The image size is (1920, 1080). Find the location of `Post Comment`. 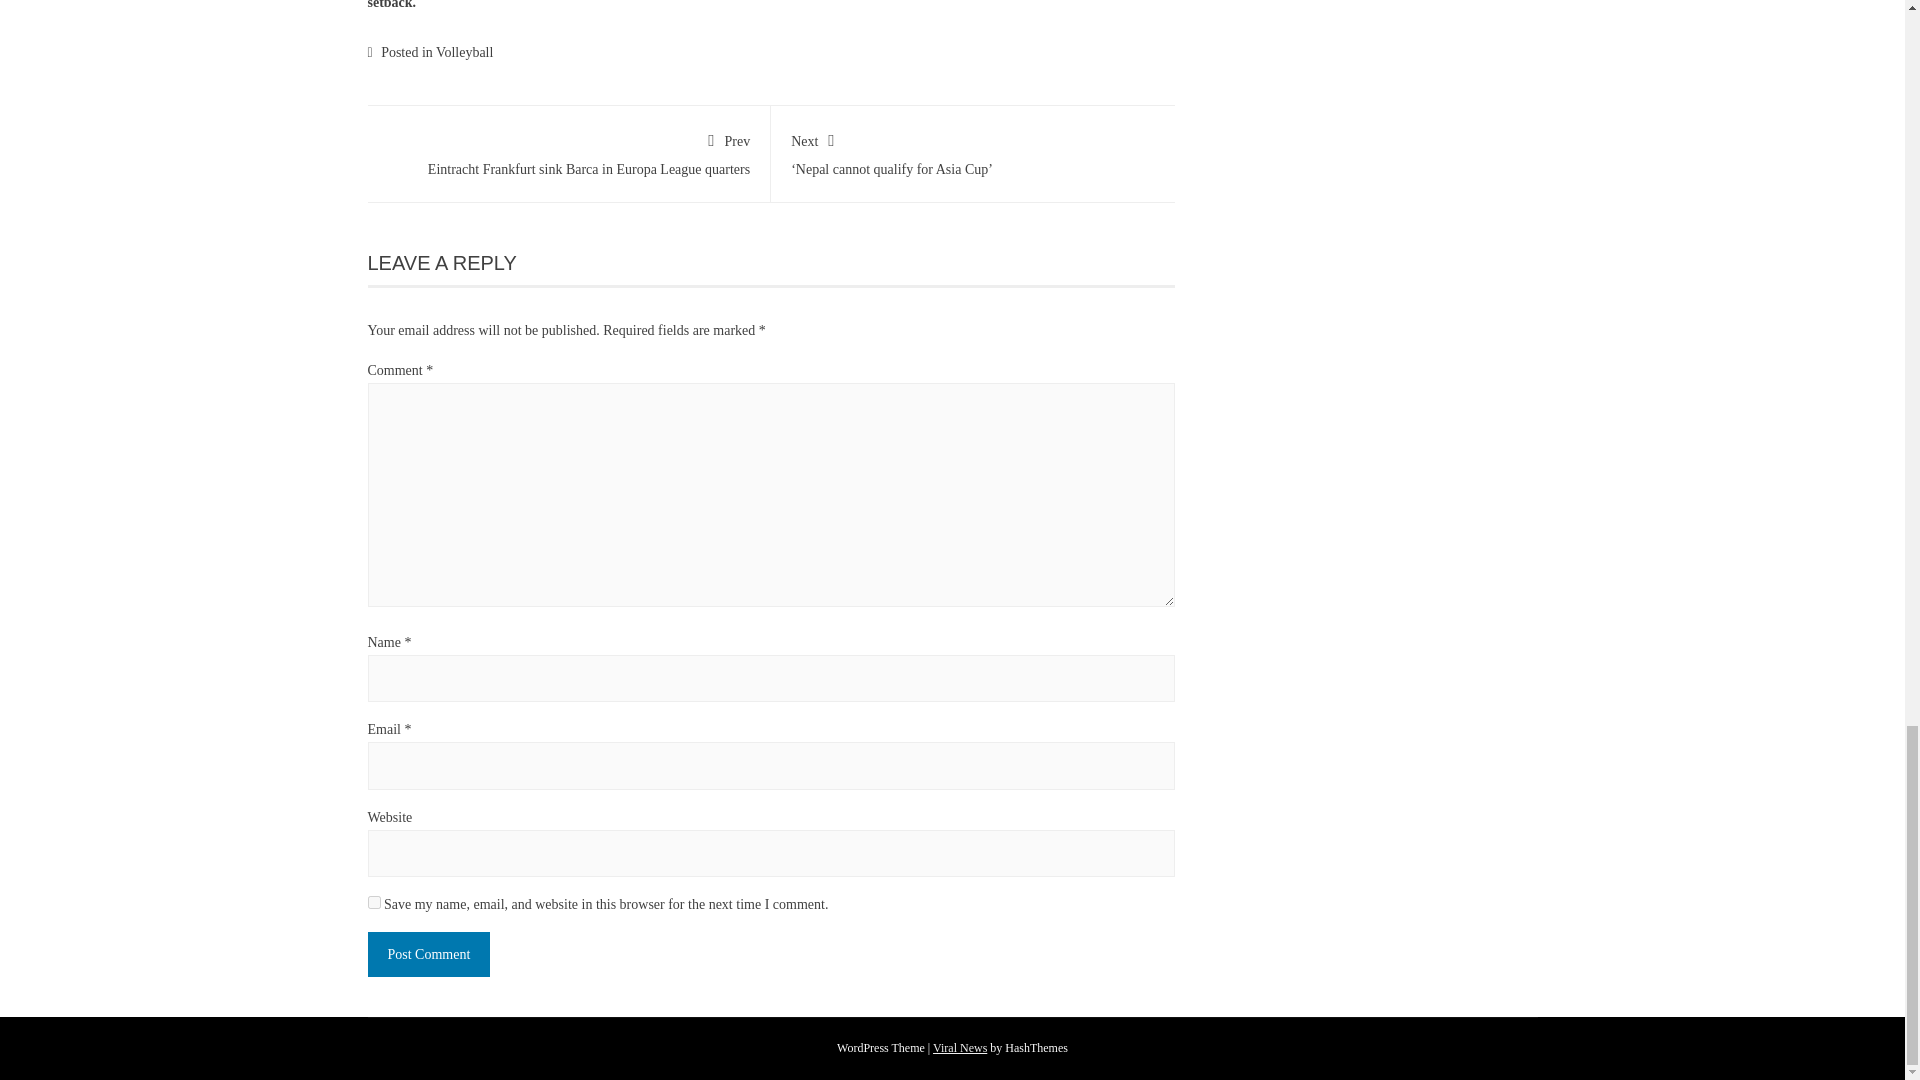

Post Comment is located at coordinates (430, 954).